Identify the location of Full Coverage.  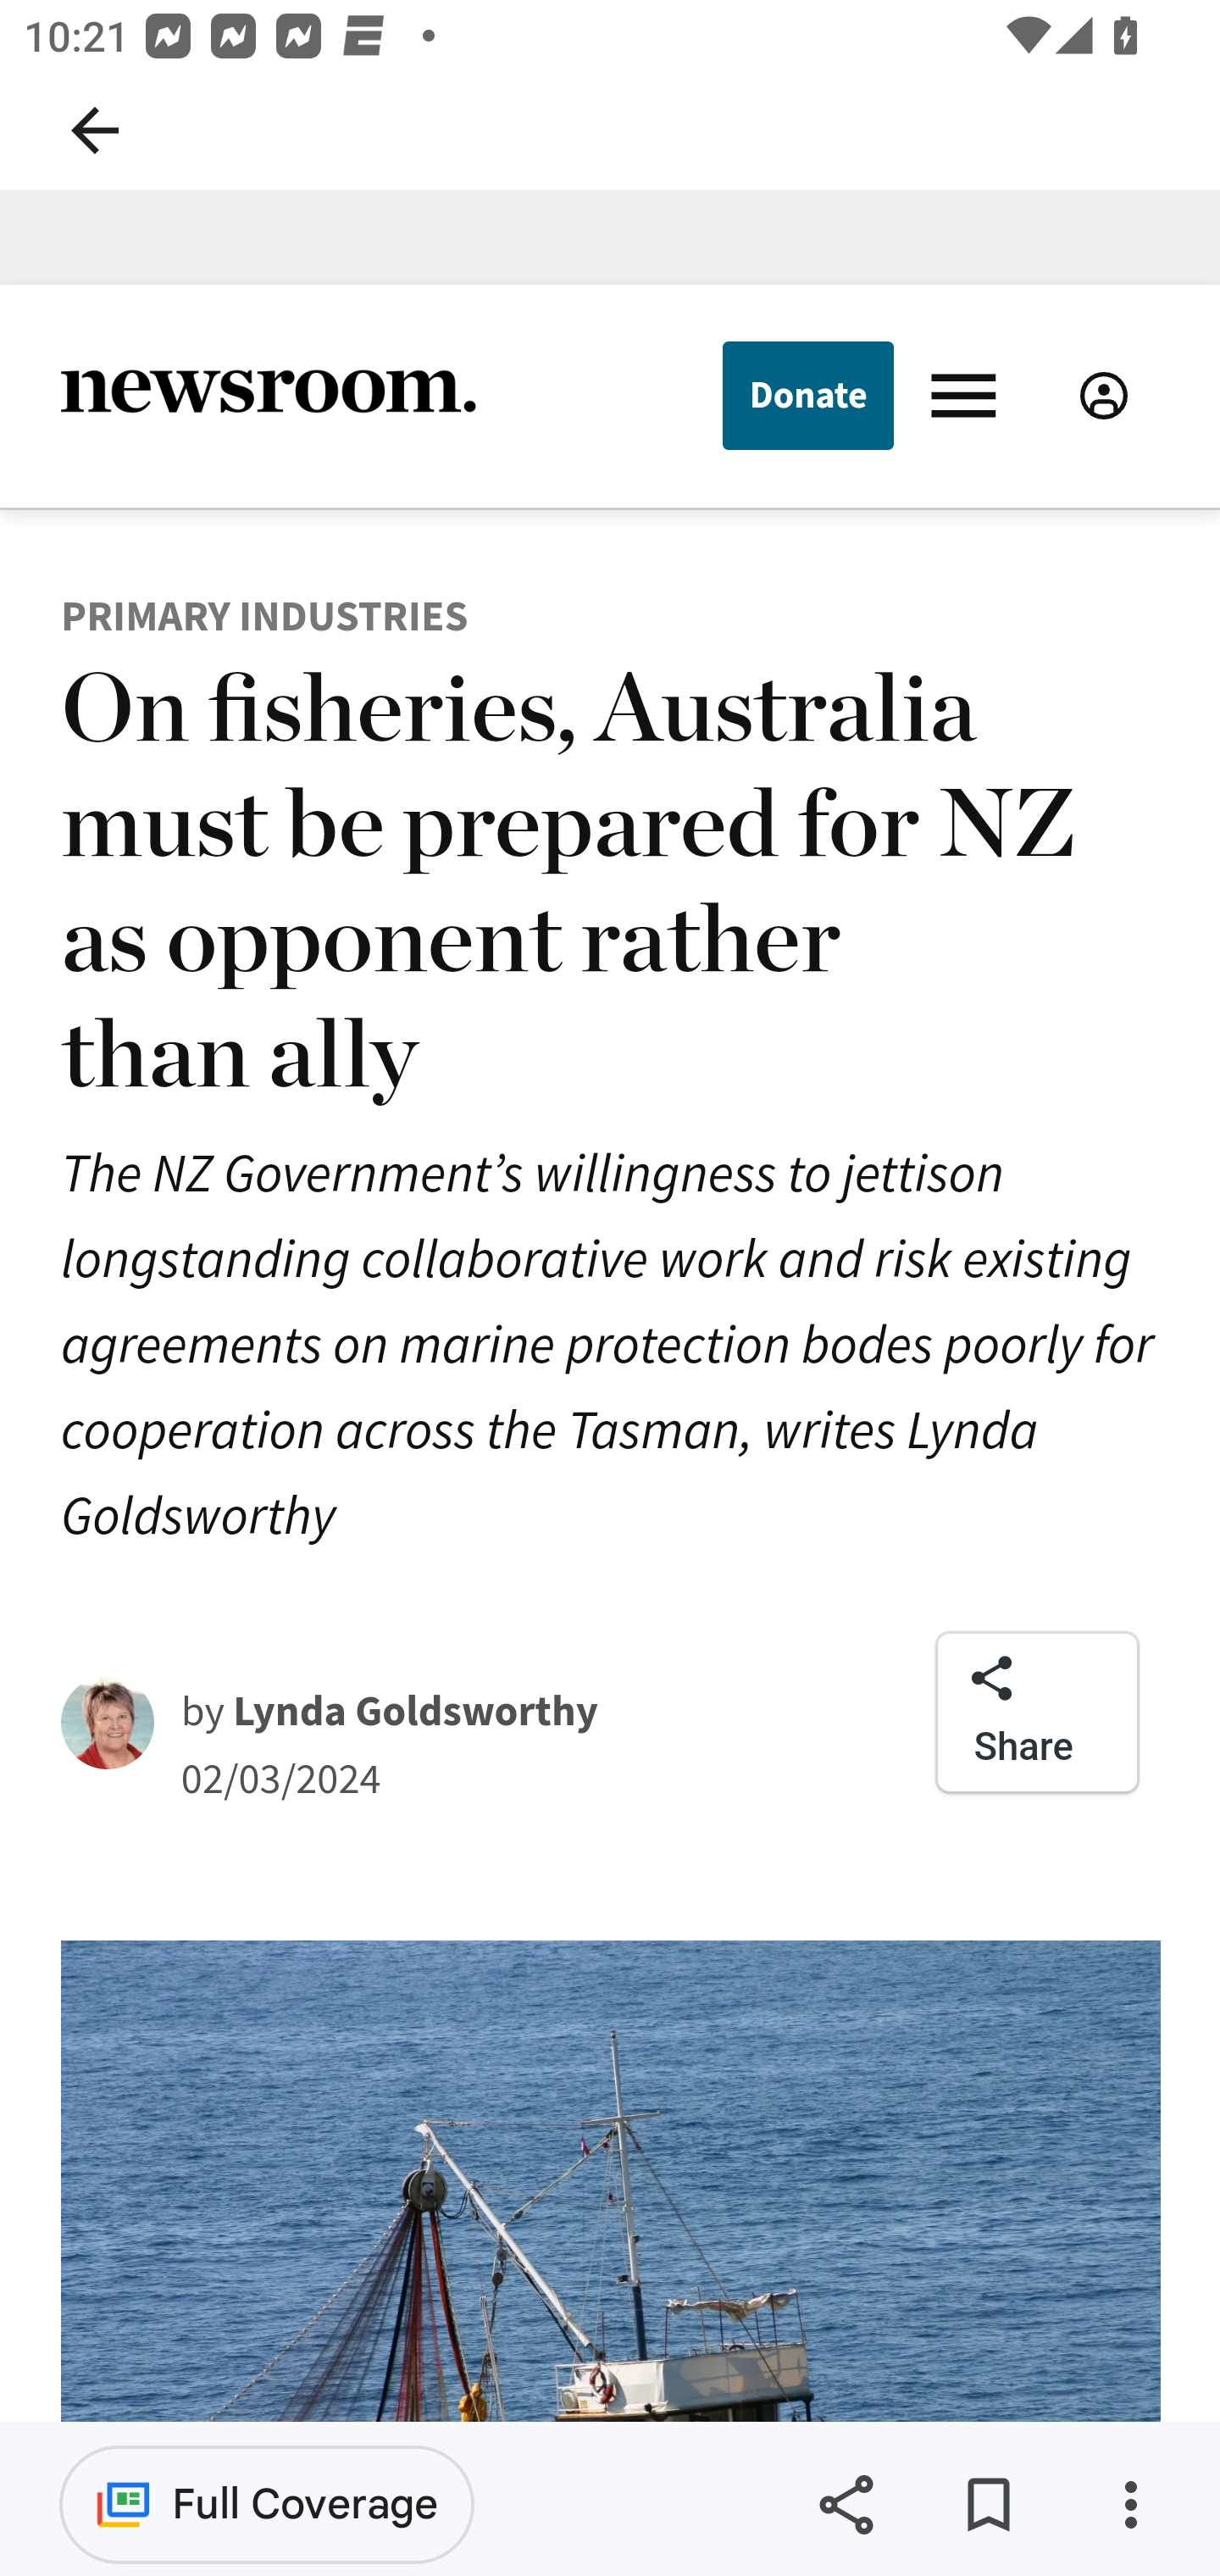
(267, 2503).